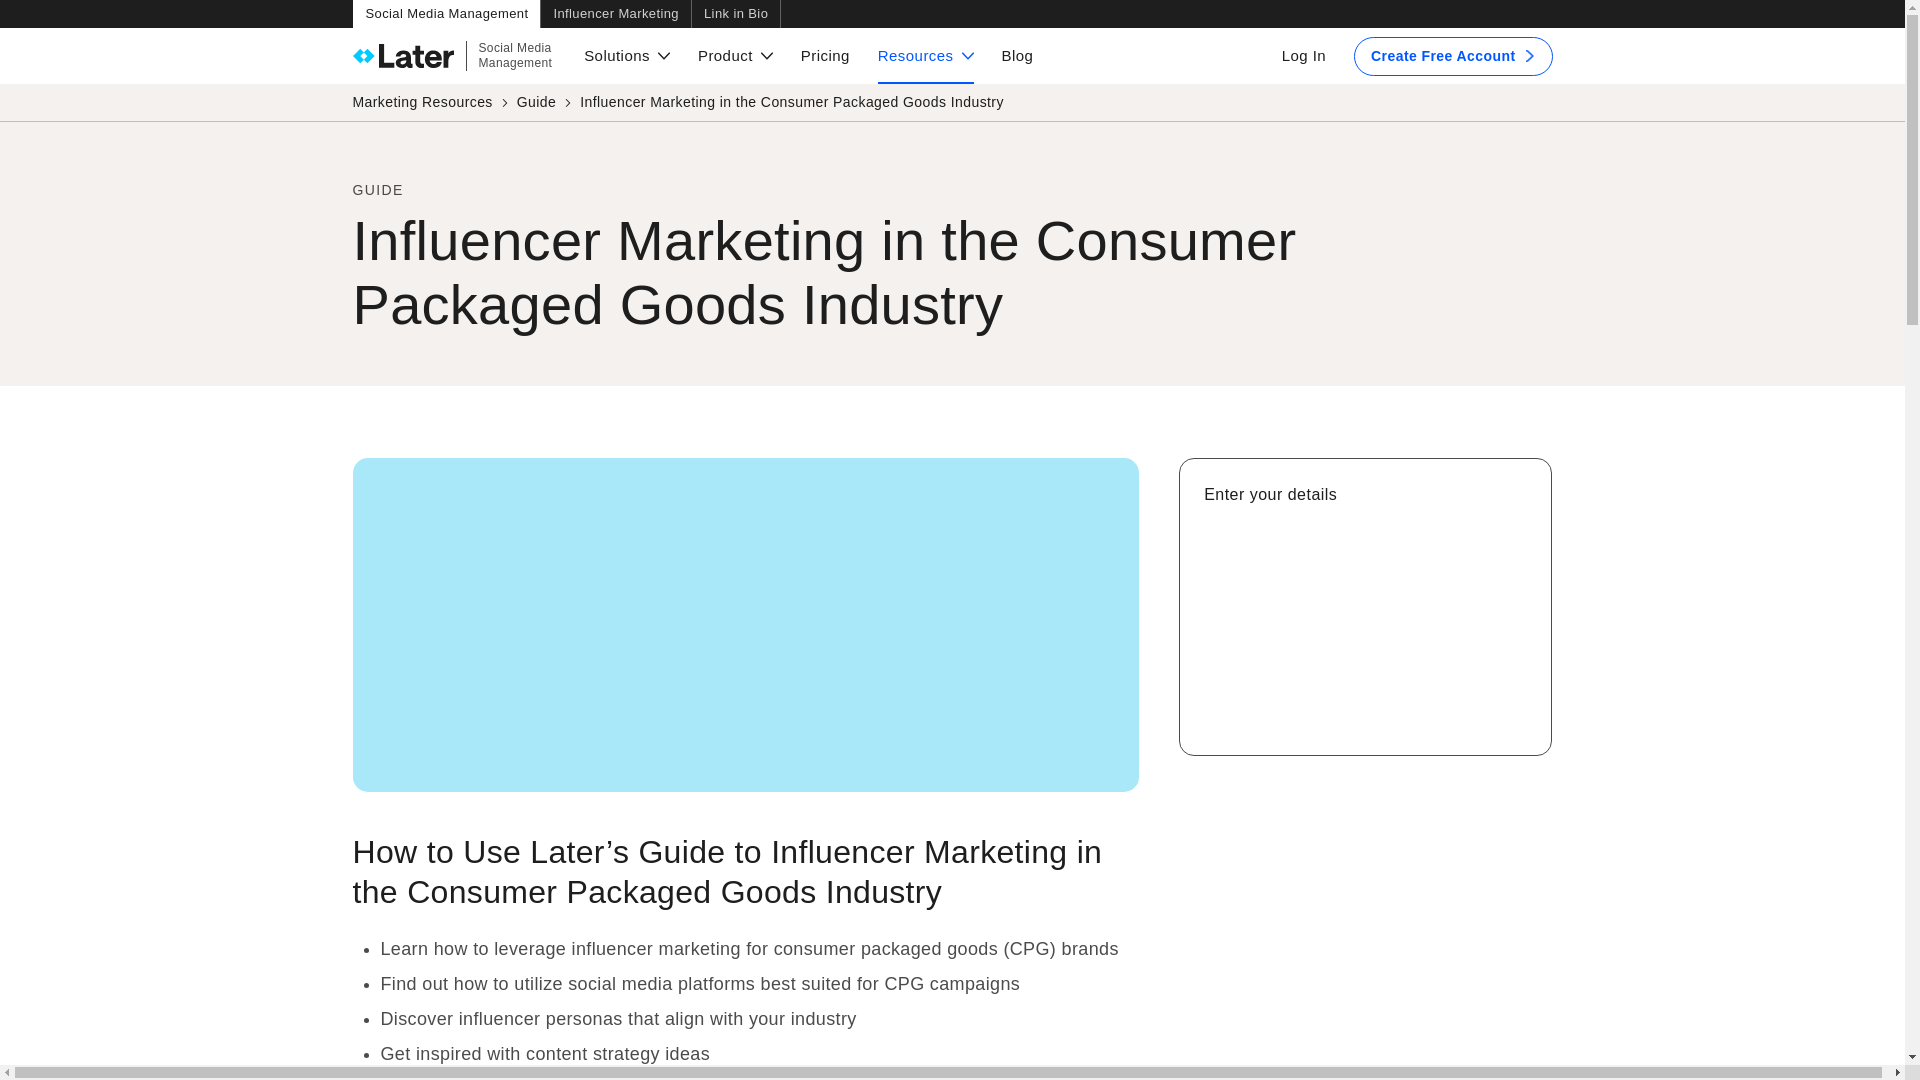  What do you see at coordinates (825, 56) in the screenshot?
I see `Product` at bounding box center [825, 56].